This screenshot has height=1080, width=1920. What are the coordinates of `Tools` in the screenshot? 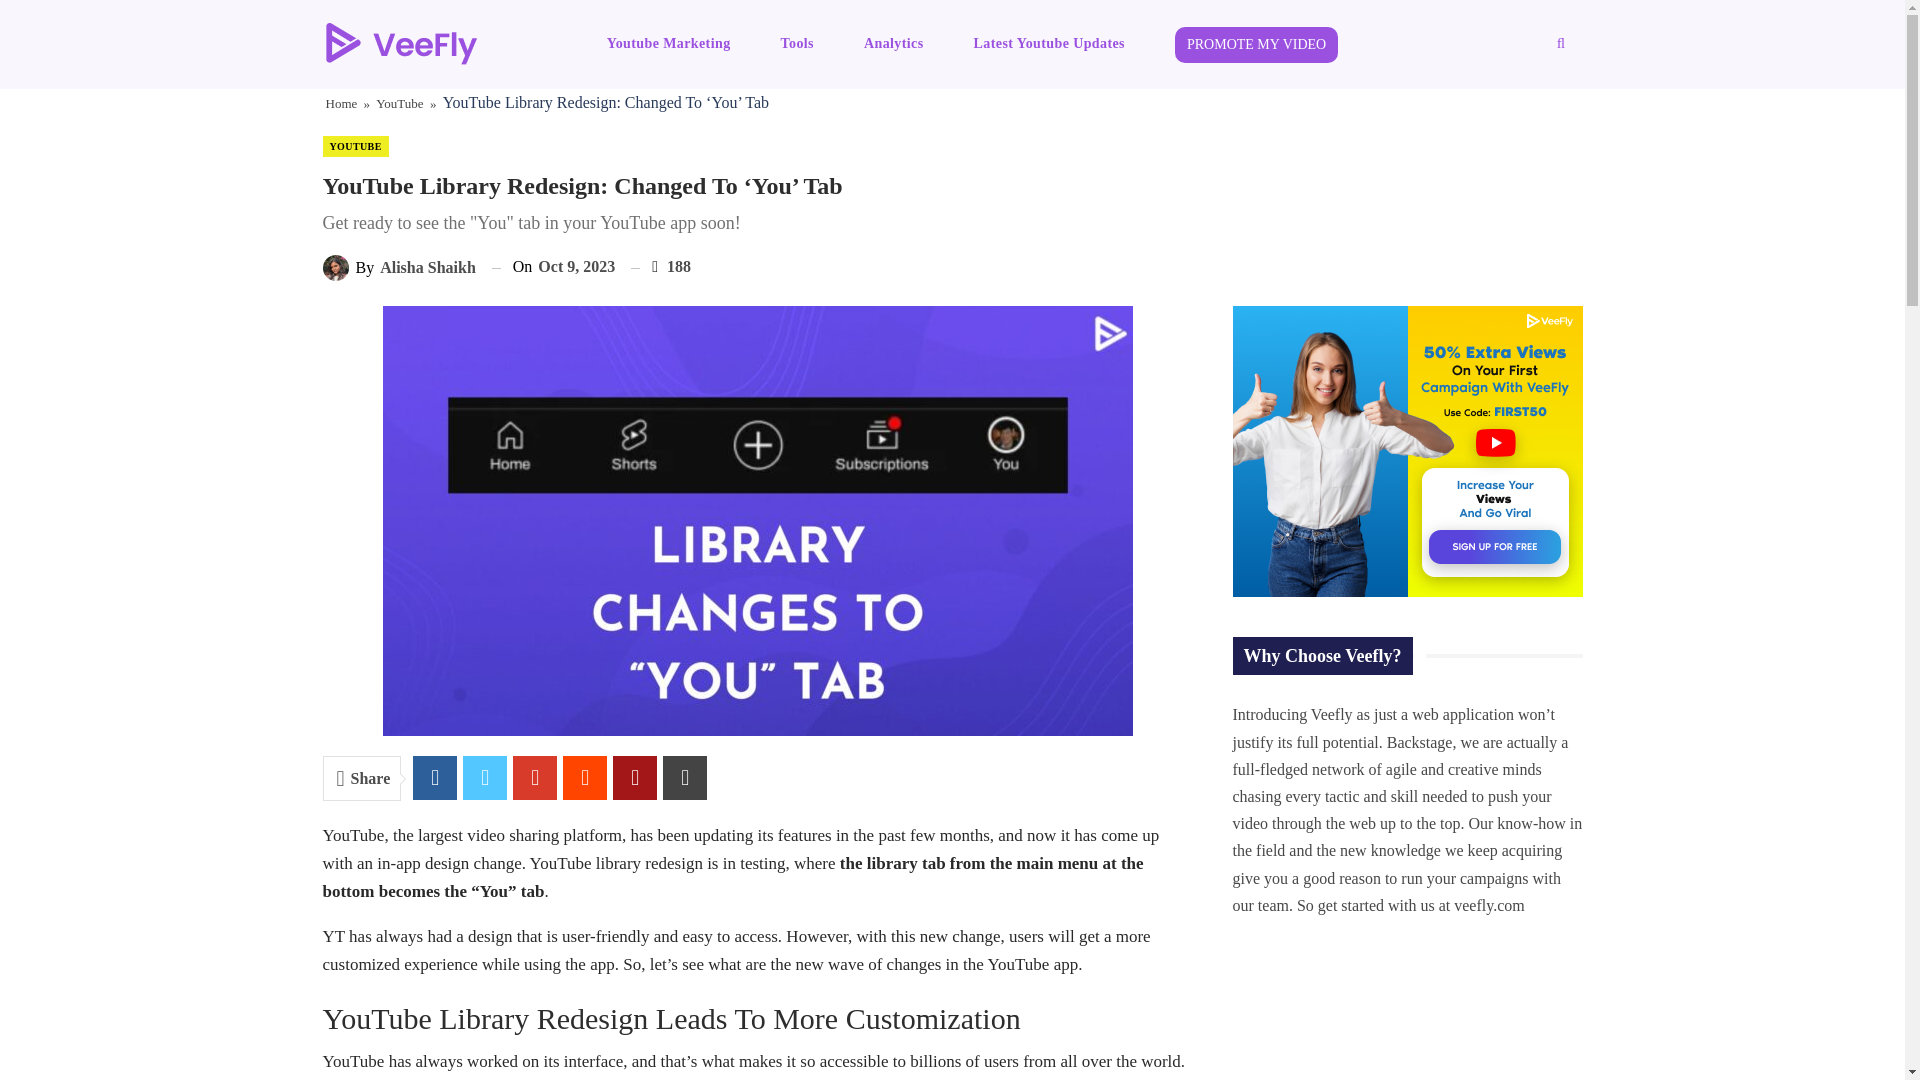 It's located at (797, 44).